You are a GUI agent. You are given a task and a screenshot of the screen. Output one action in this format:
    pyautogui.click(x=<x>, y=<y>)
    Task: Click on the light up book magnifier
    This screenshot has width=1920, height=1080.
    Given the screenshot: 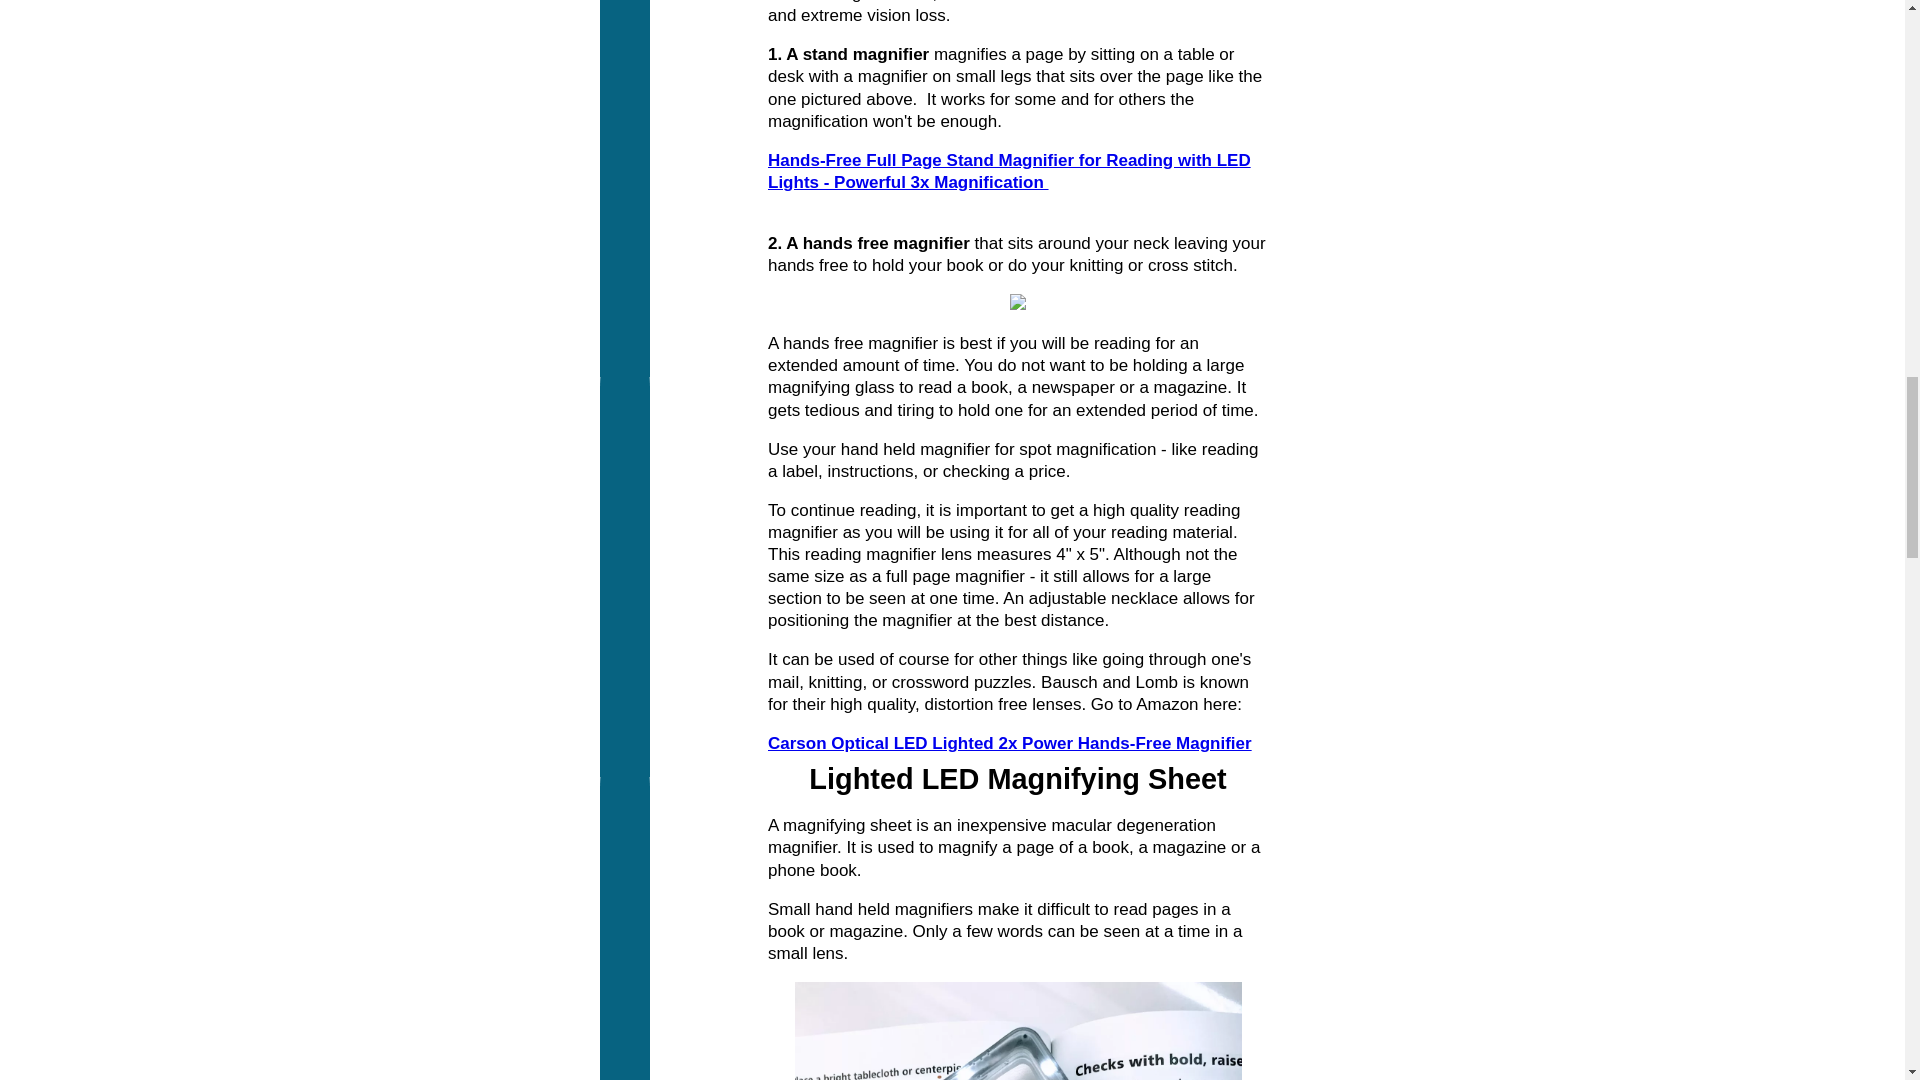 What is the action you would take?
    pyautogui.click(x=1017, y=1030)
    